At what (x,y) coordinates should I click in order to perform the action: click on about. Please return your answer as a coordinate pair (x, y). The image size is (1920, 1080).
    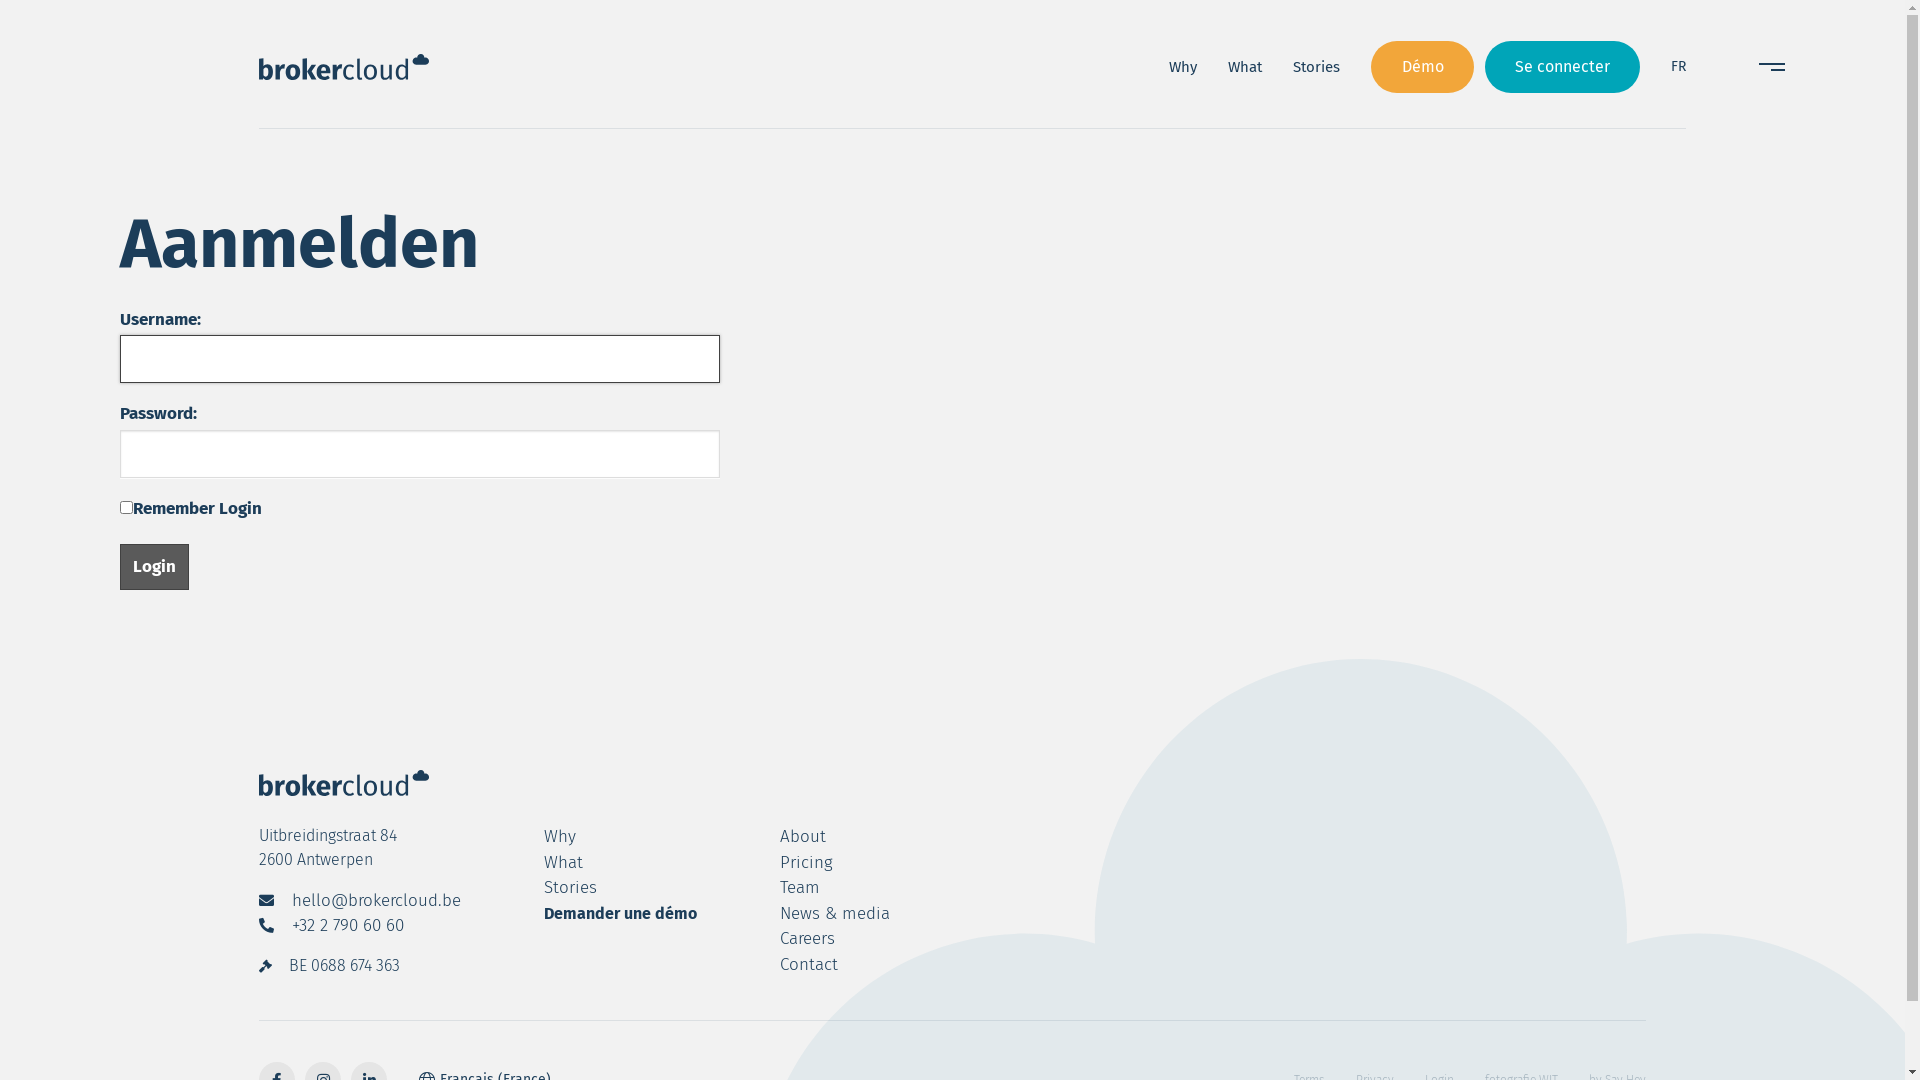
    Looking at the image, I should click on (286, 558).